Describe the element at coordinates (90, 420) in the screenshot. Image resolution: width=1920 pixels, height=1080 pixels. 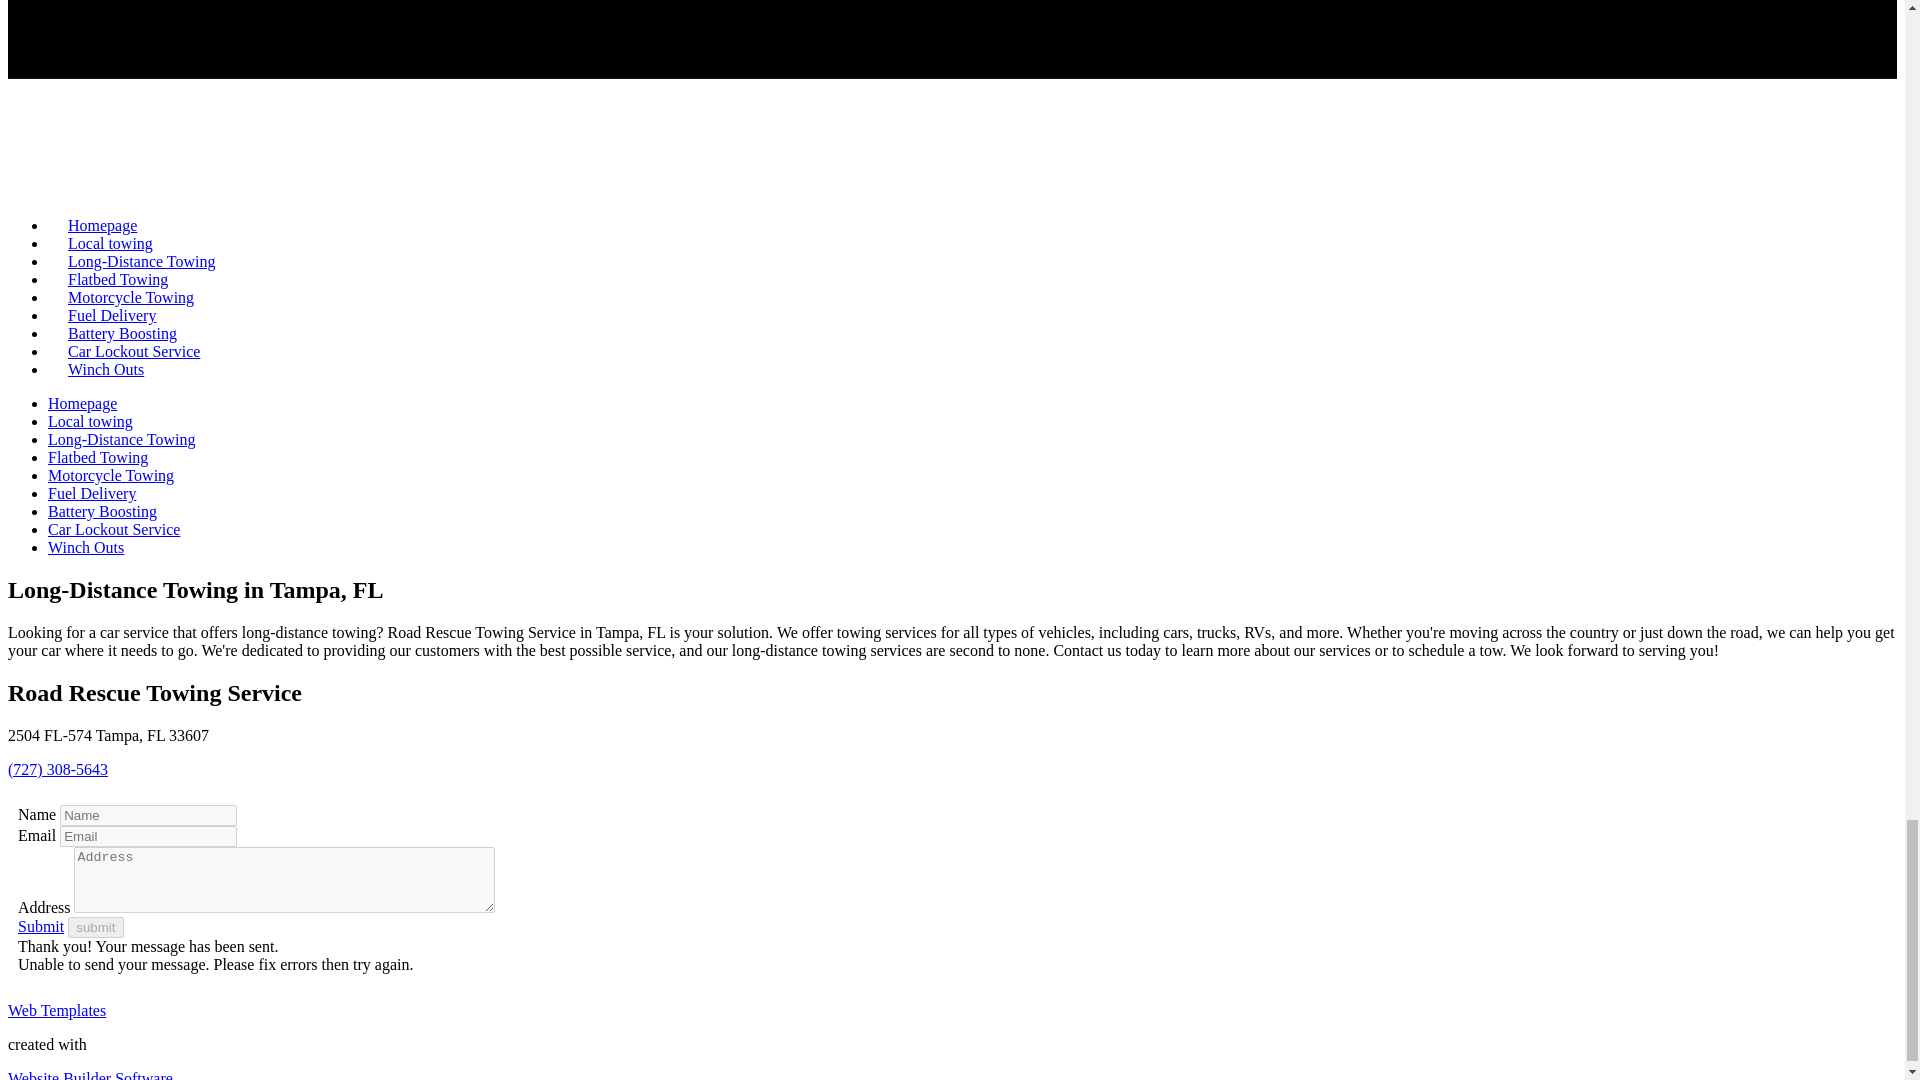
I see `Local towing` at that location.